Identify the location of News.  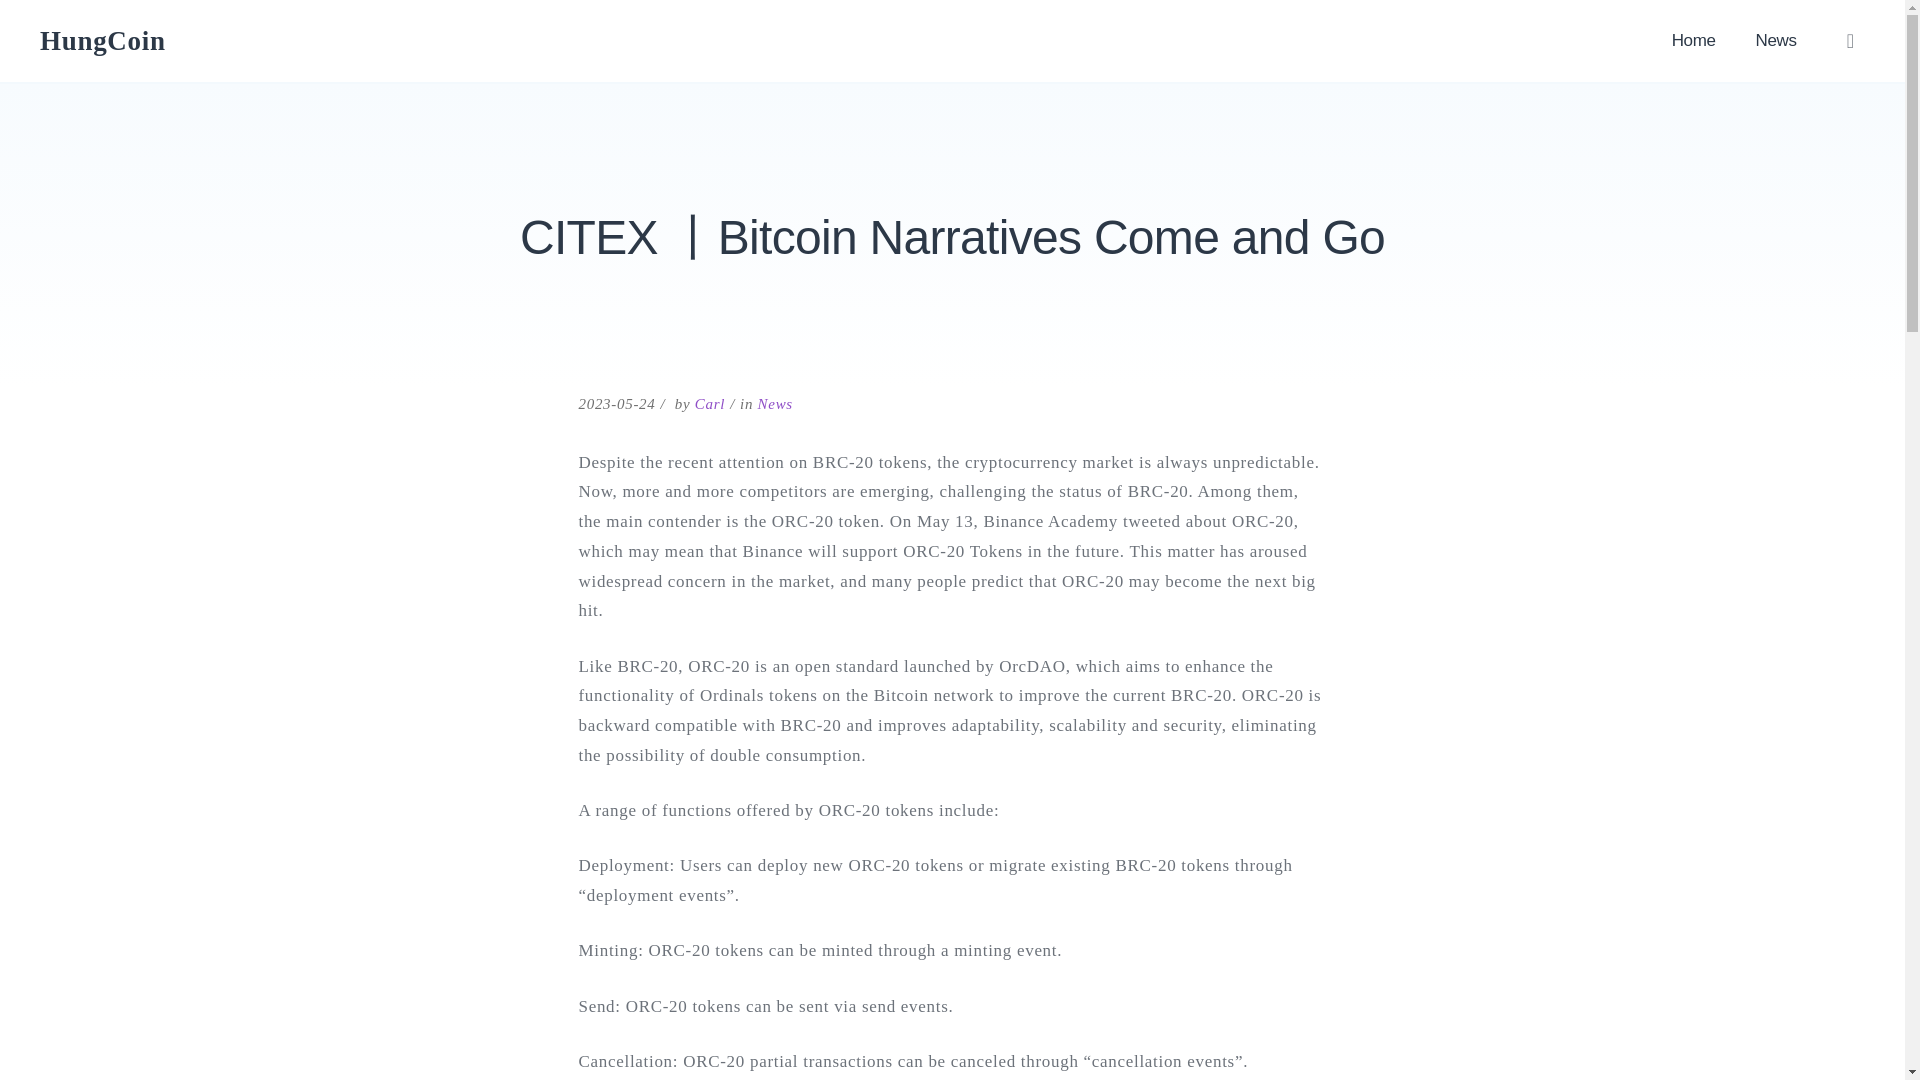
(775, 404).